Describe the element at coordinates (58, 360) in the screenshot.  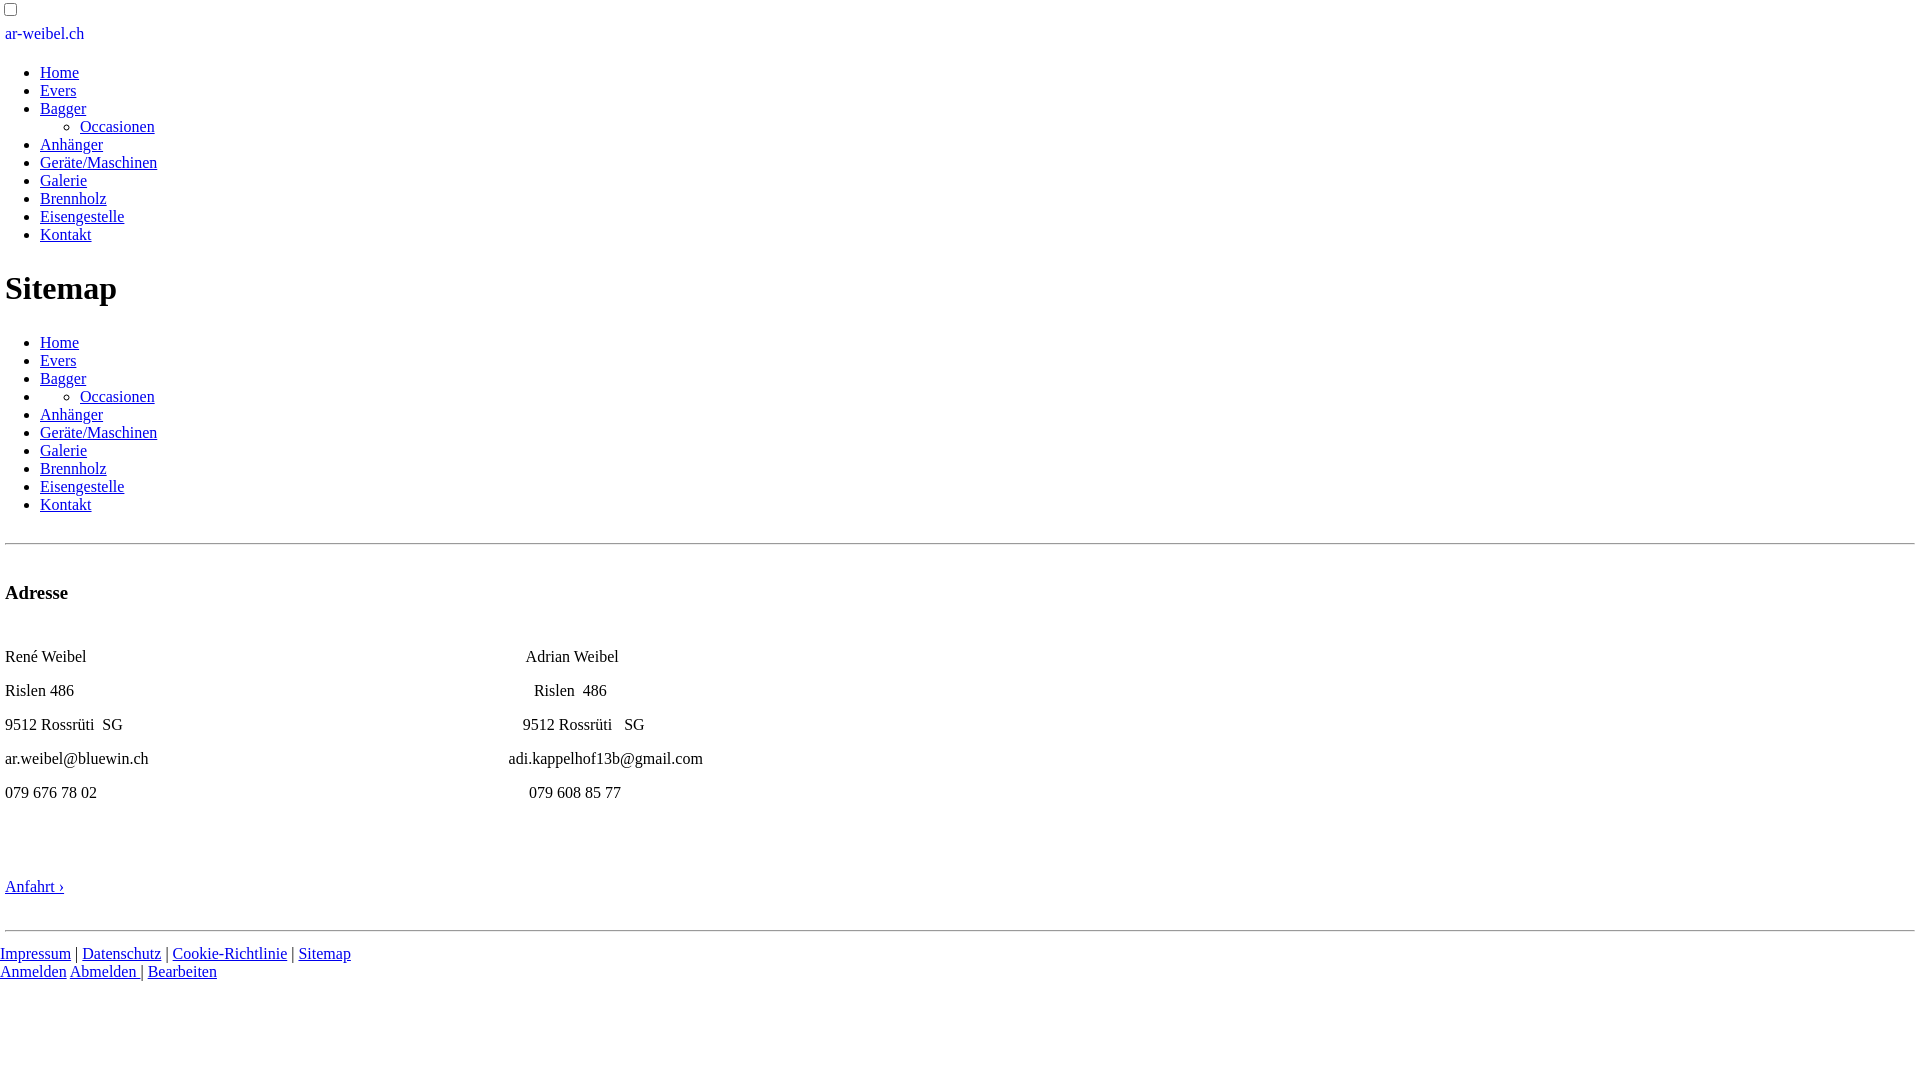
I see `Evers` at that location.